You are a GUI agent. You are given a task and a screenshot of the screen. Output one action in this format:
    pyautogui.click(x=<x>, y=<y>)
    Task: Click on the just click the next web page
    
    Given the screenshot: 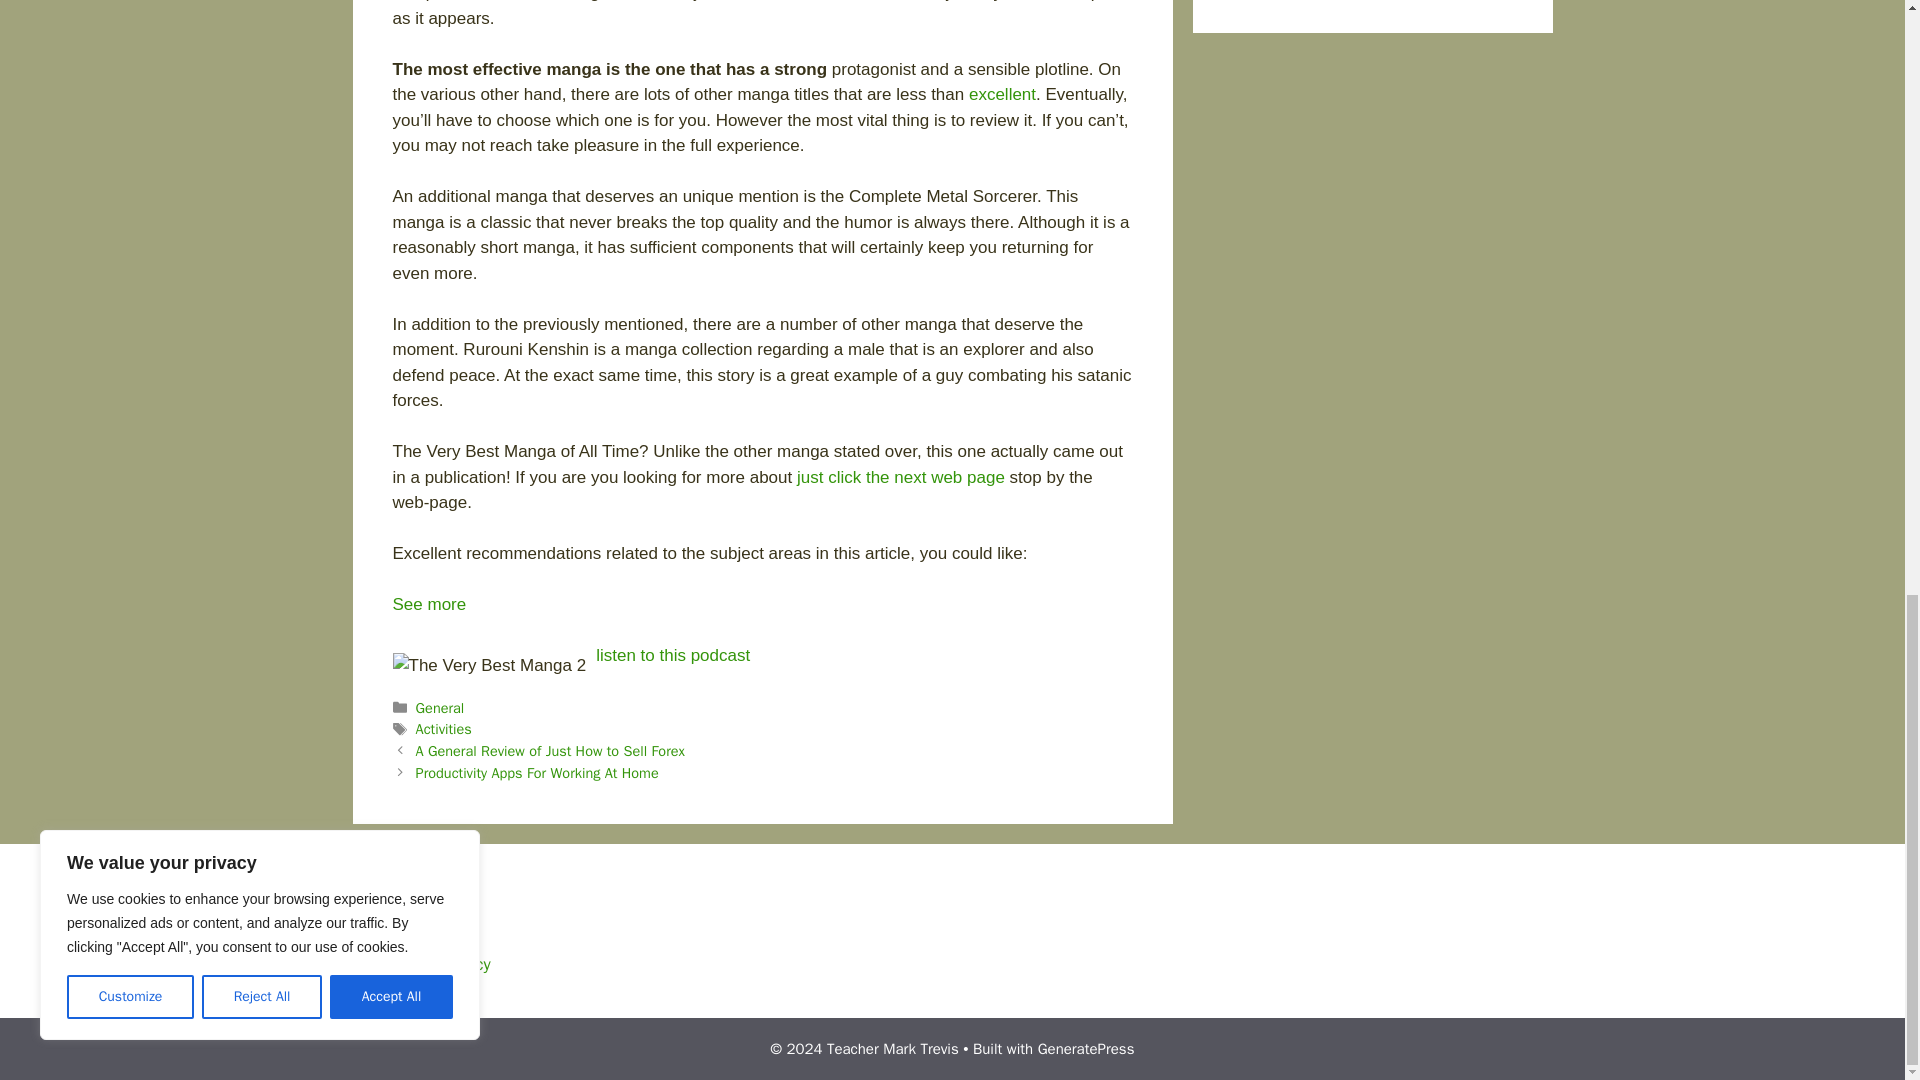 What is the action you would take?
    pyautogui.click(x=900, y=477)
    